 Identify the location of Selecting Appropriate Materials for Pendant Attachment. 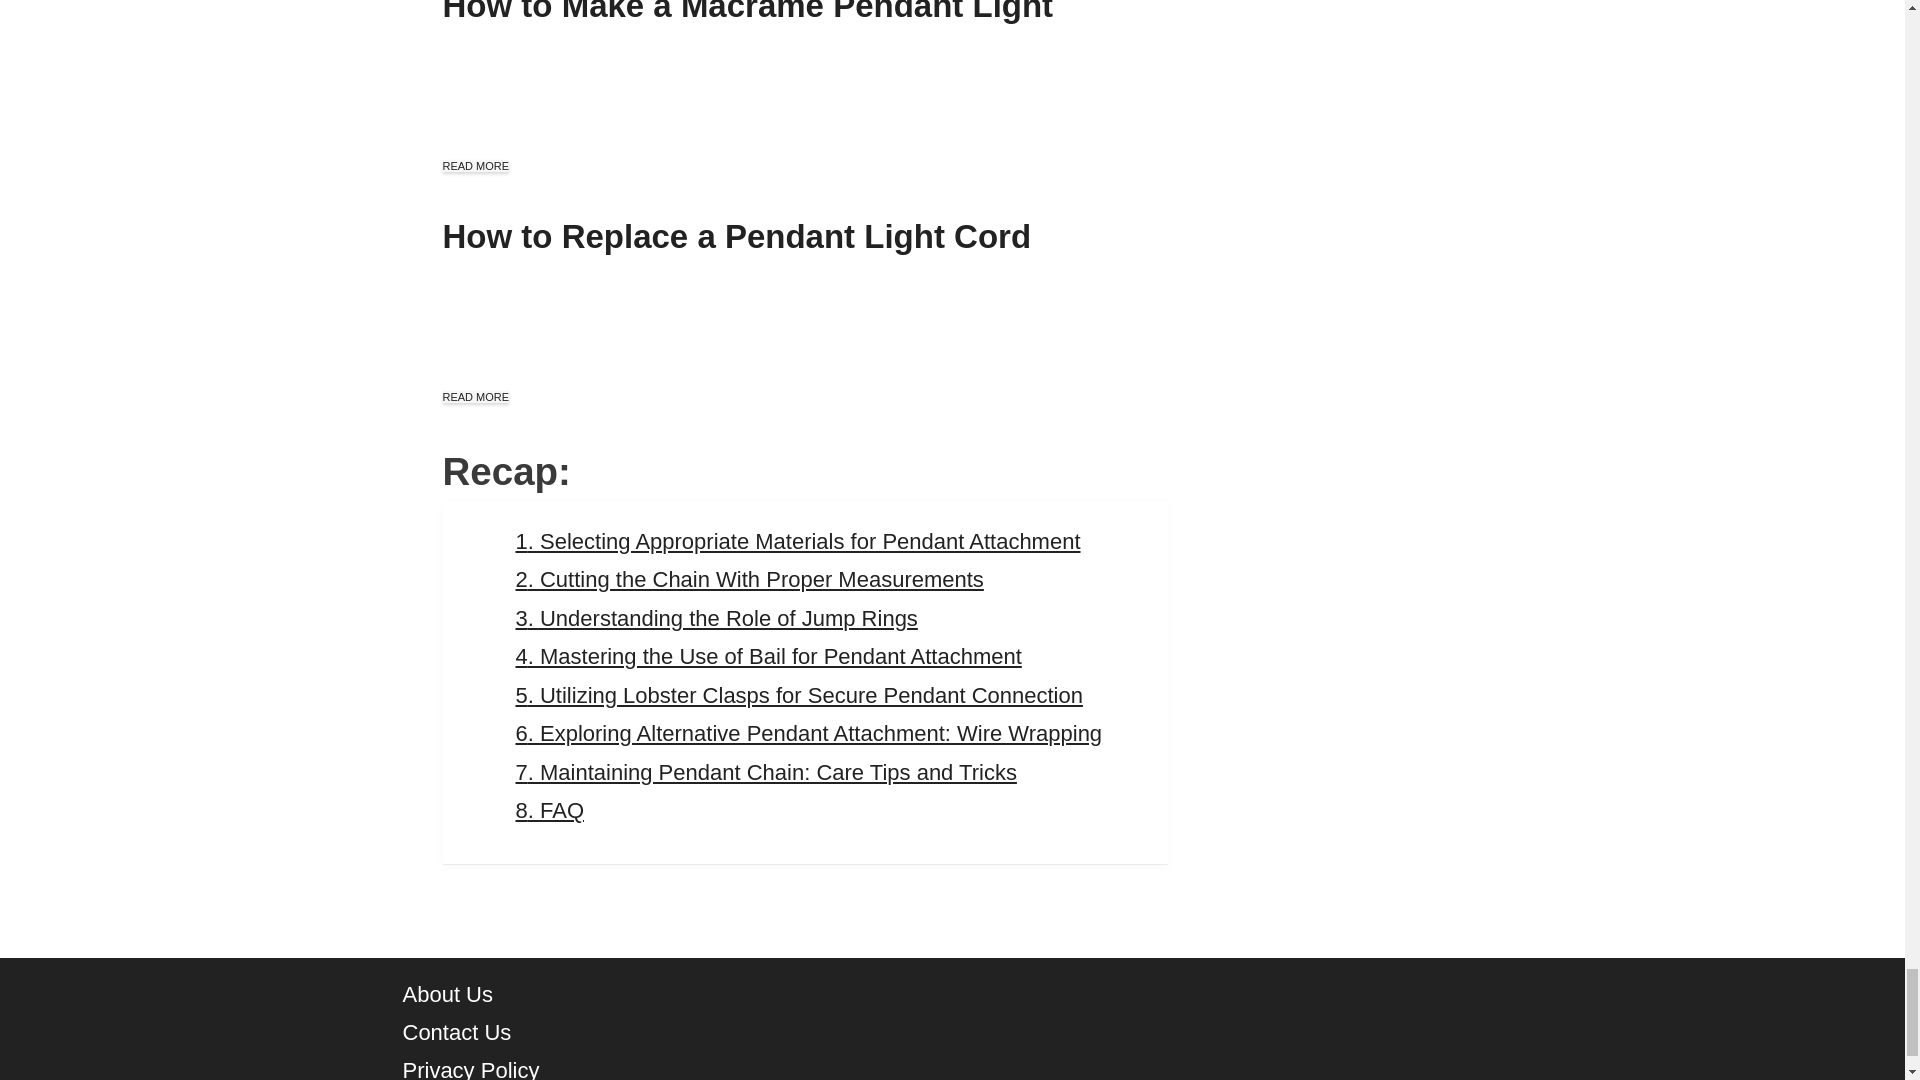
(798, 542).